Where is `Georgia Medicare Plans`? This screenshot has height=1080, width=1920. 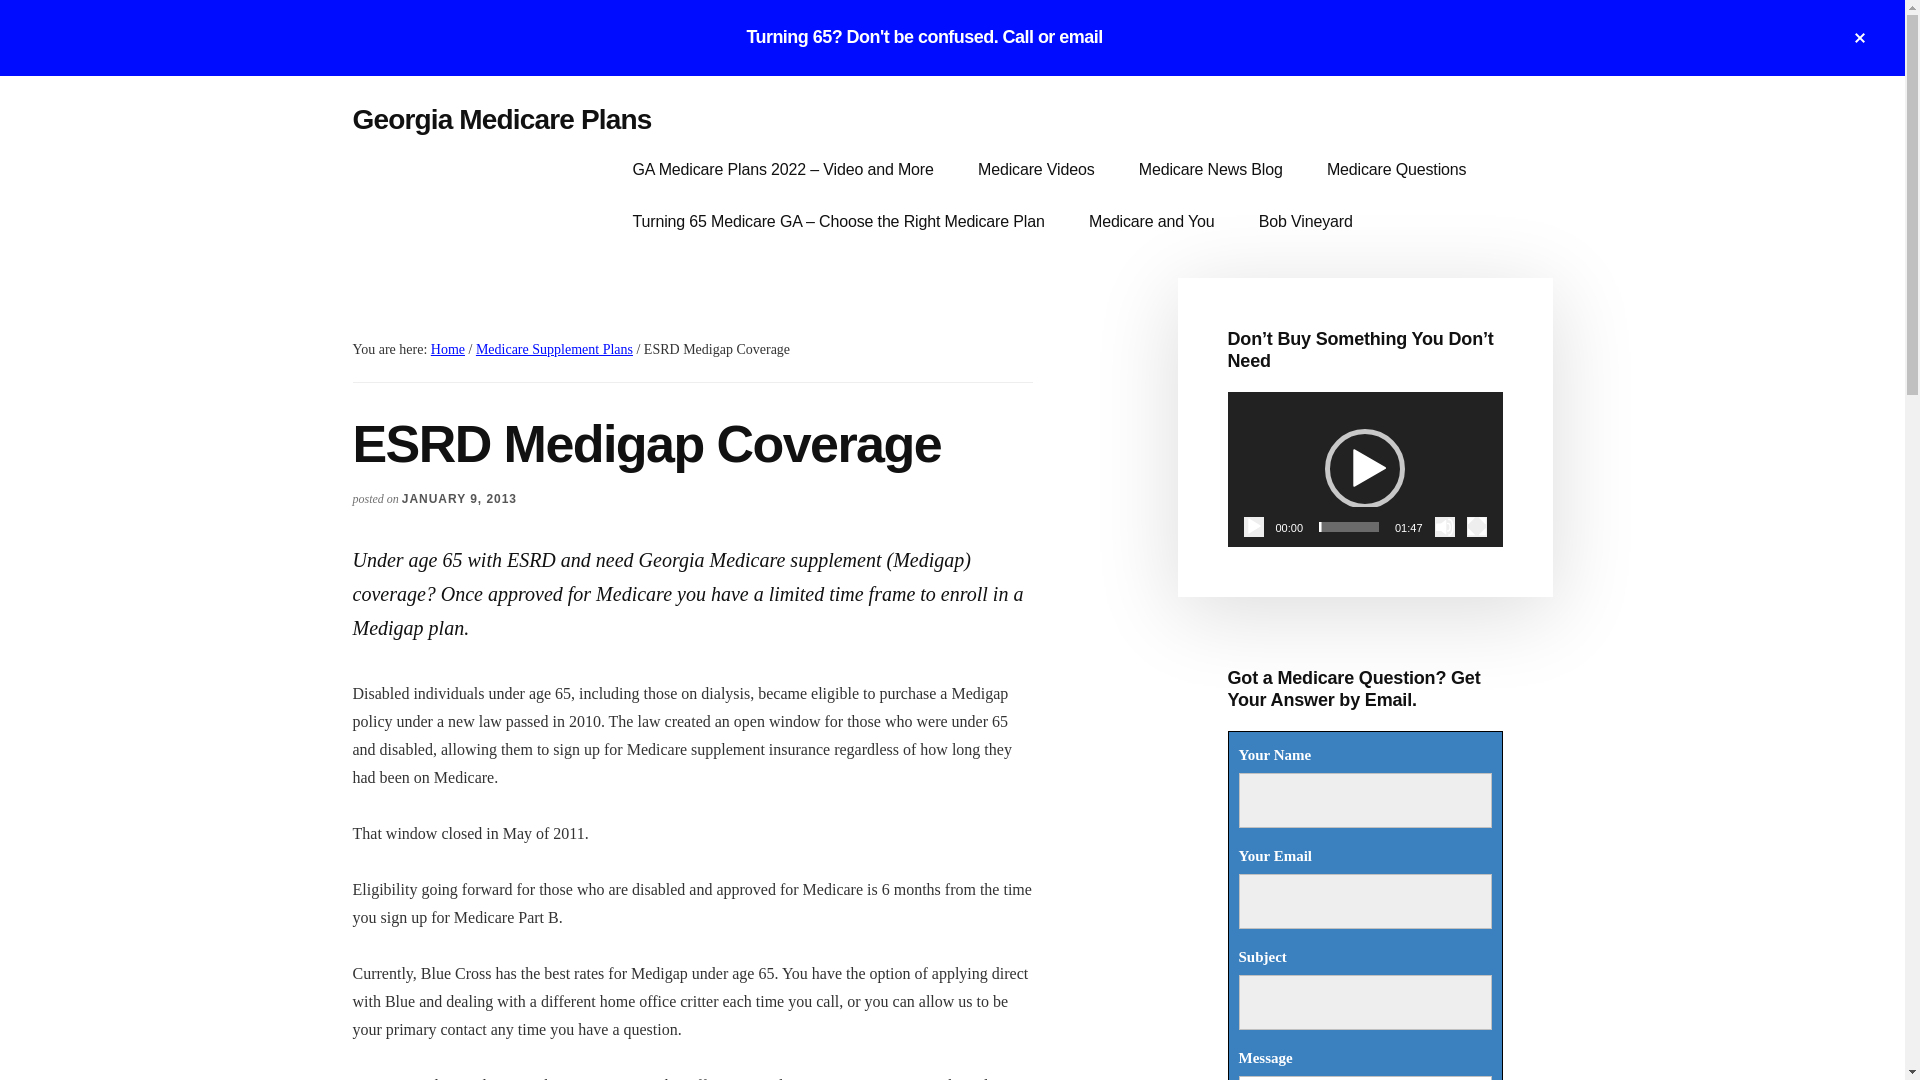 Georgia Medicare Plans is located at coordinates (500, 119).